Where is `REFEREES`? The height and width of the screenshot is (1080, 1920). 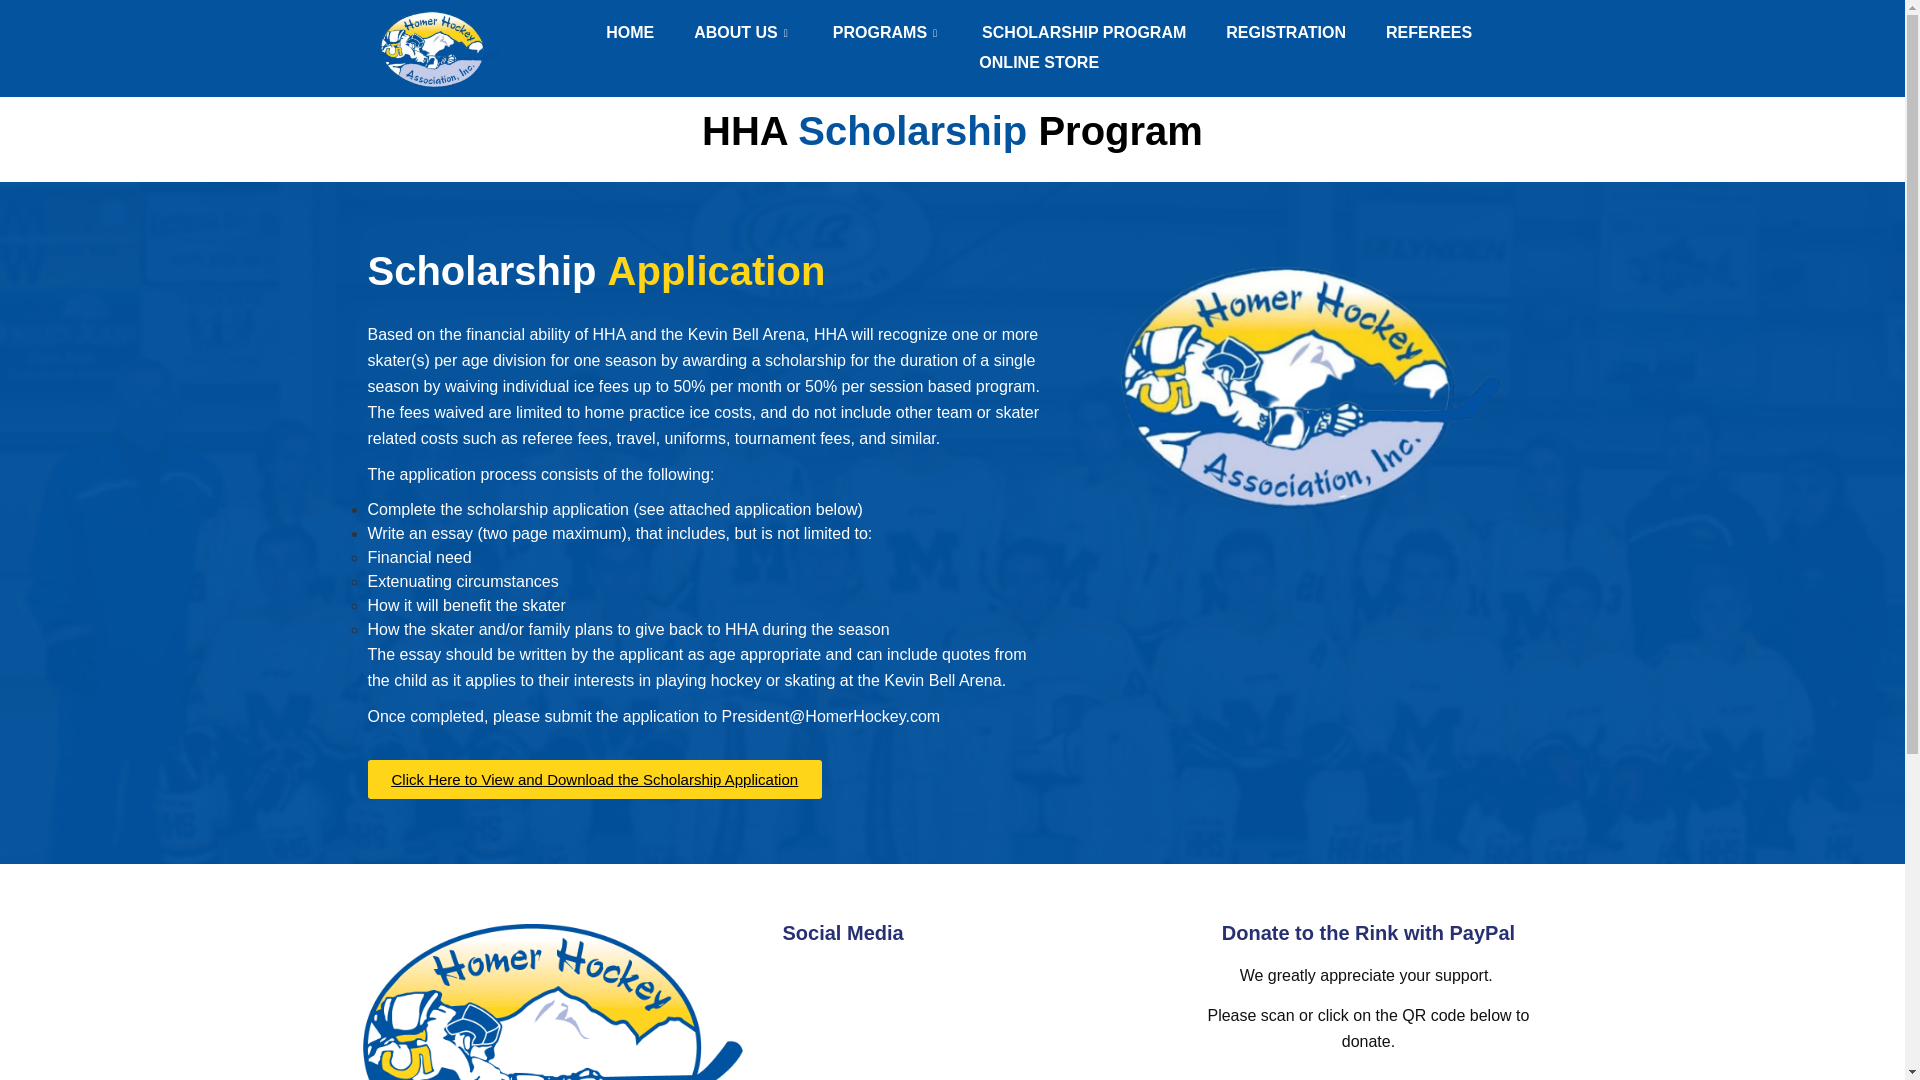
REFEREES is located at coordinates (1428, 32).